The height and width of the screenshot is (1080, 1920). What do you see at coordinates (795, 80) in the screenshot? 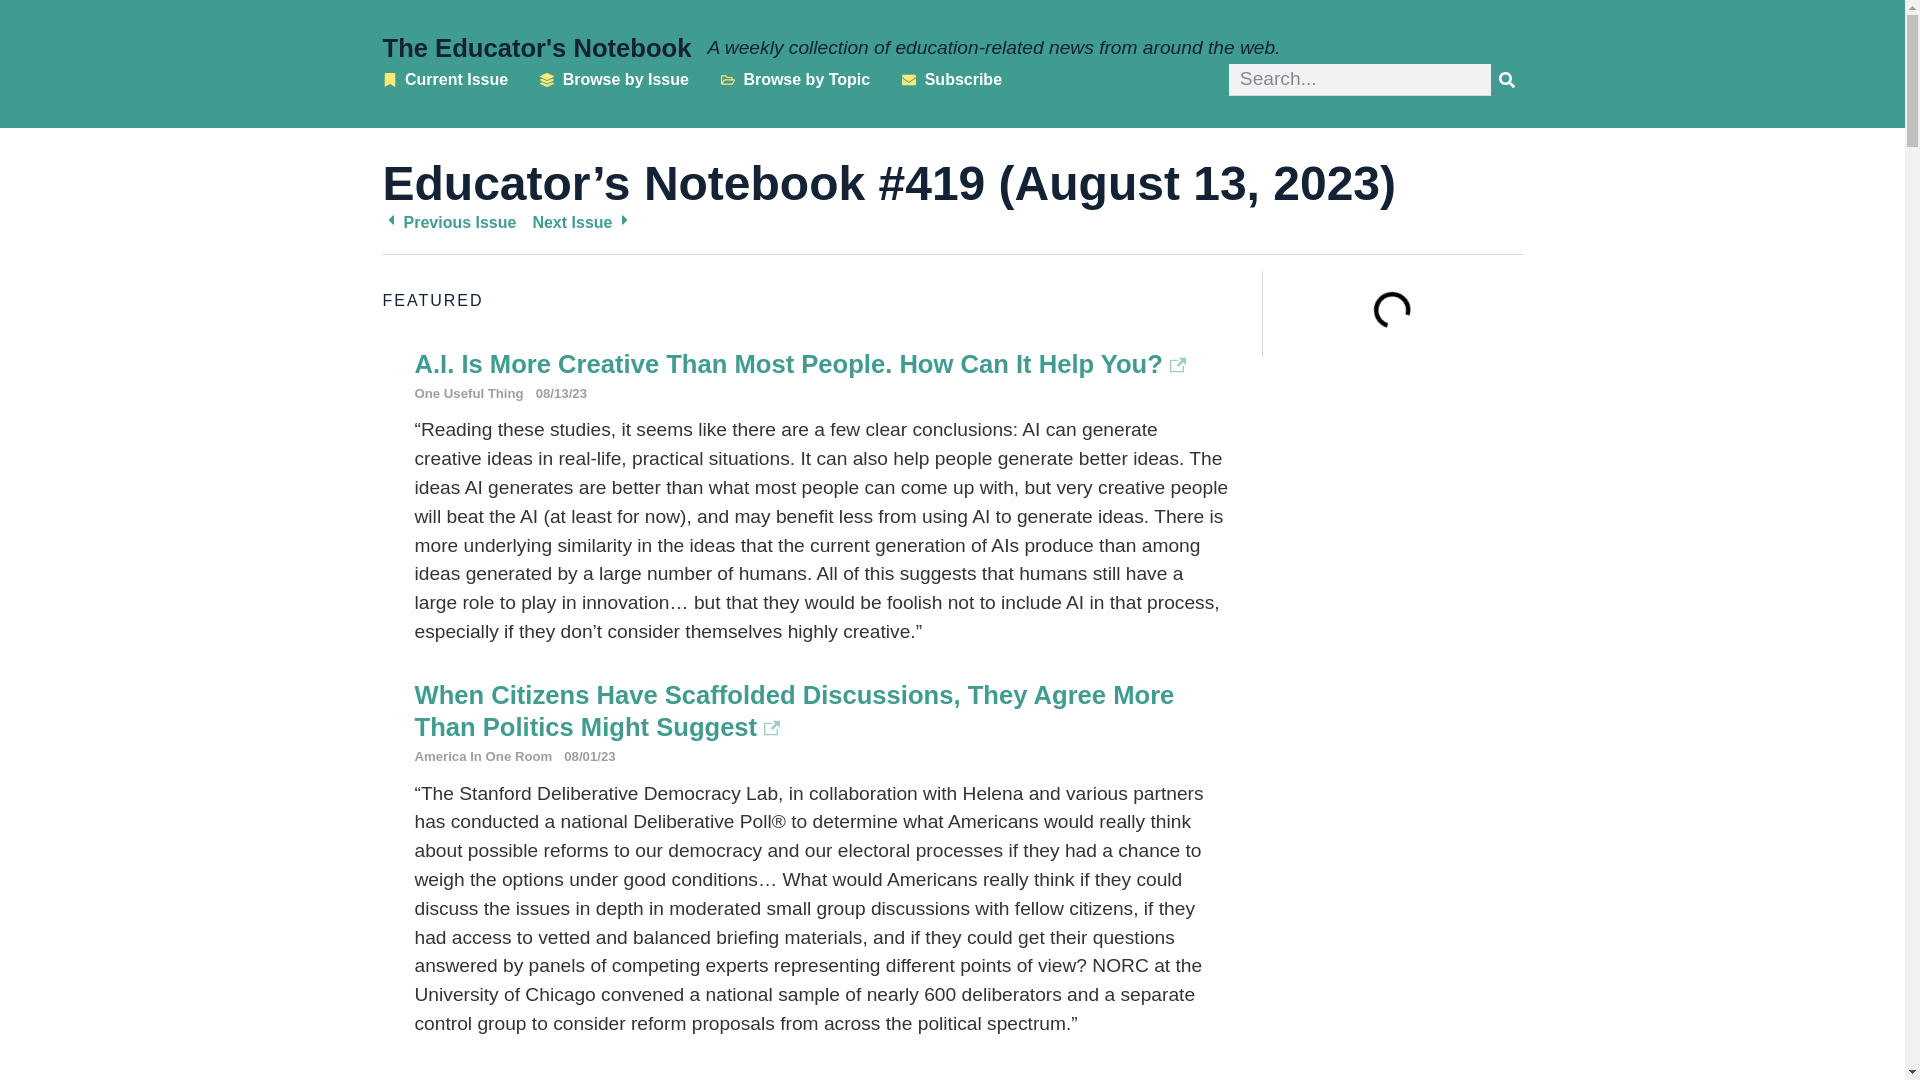
I see `Browse by Topic` at bounding box center [795, 80].